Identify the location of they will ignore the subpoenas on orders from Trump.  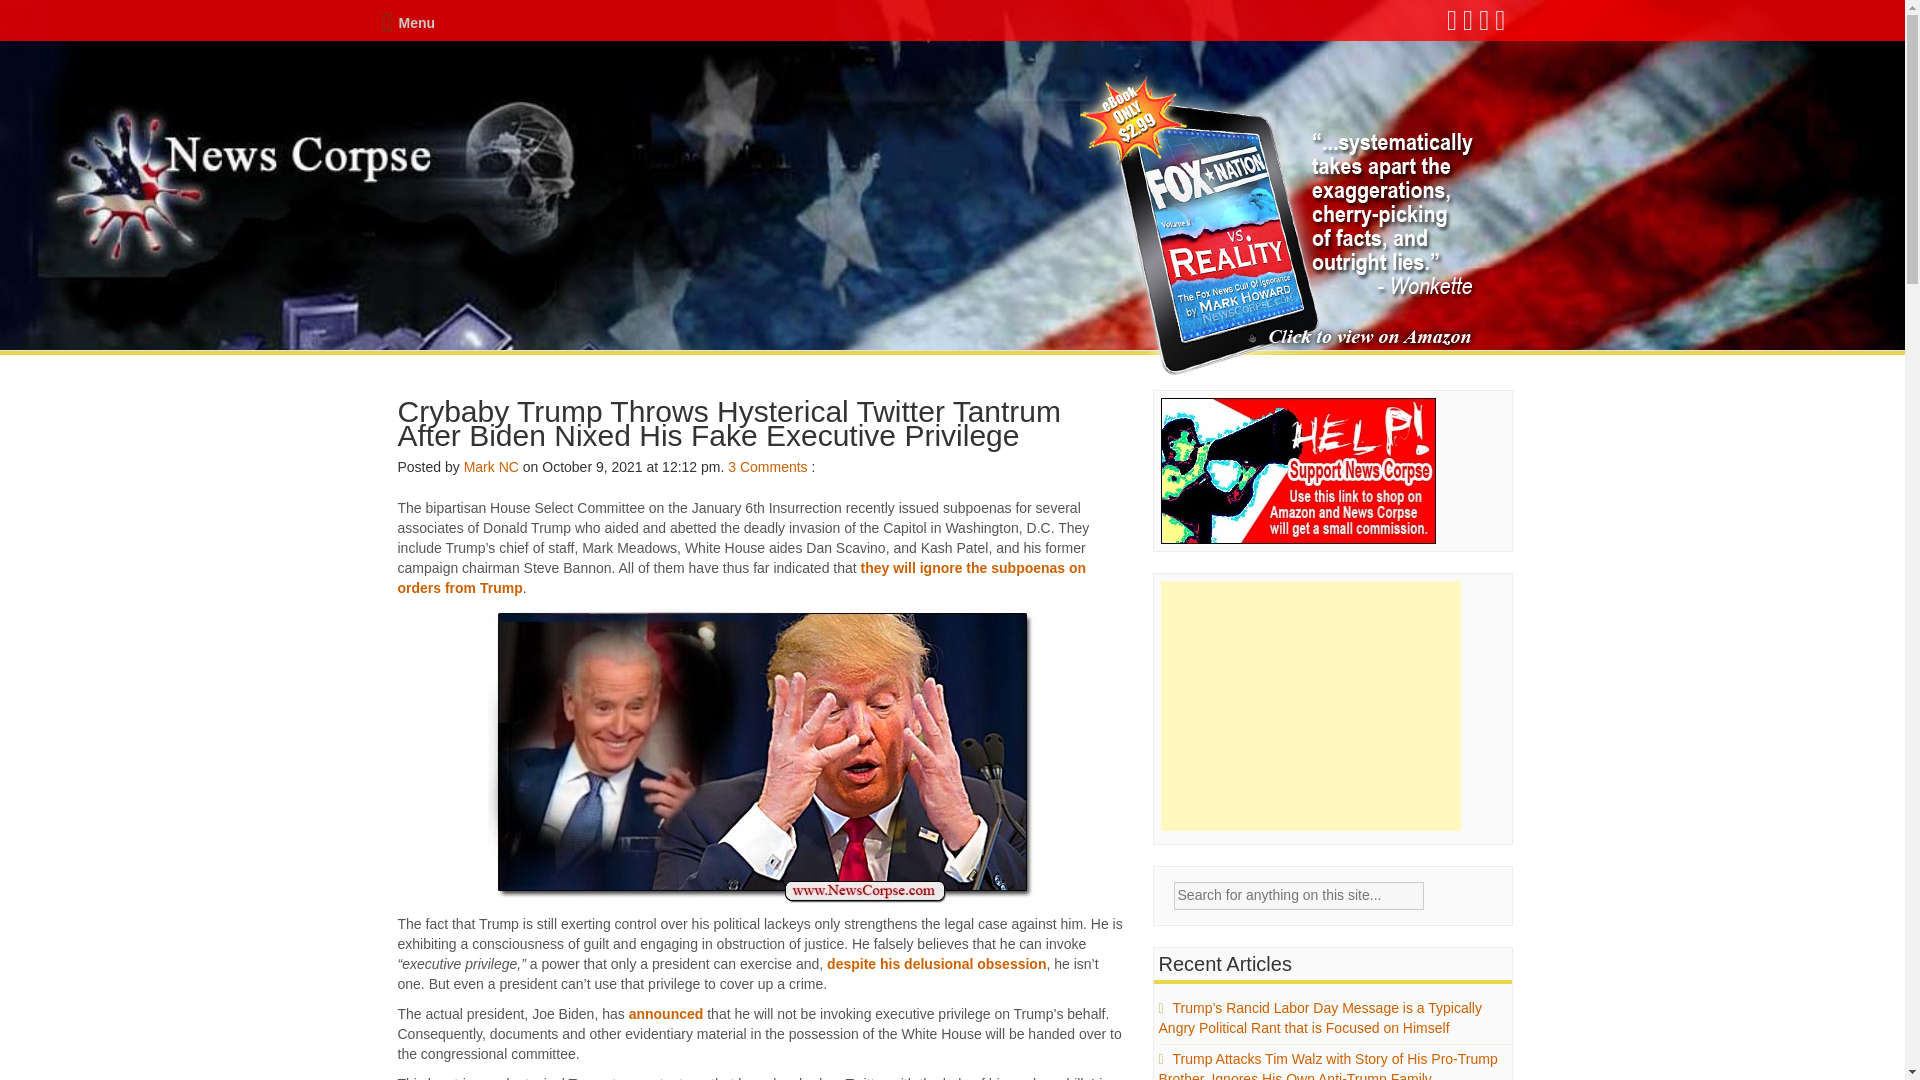
(742, 578).